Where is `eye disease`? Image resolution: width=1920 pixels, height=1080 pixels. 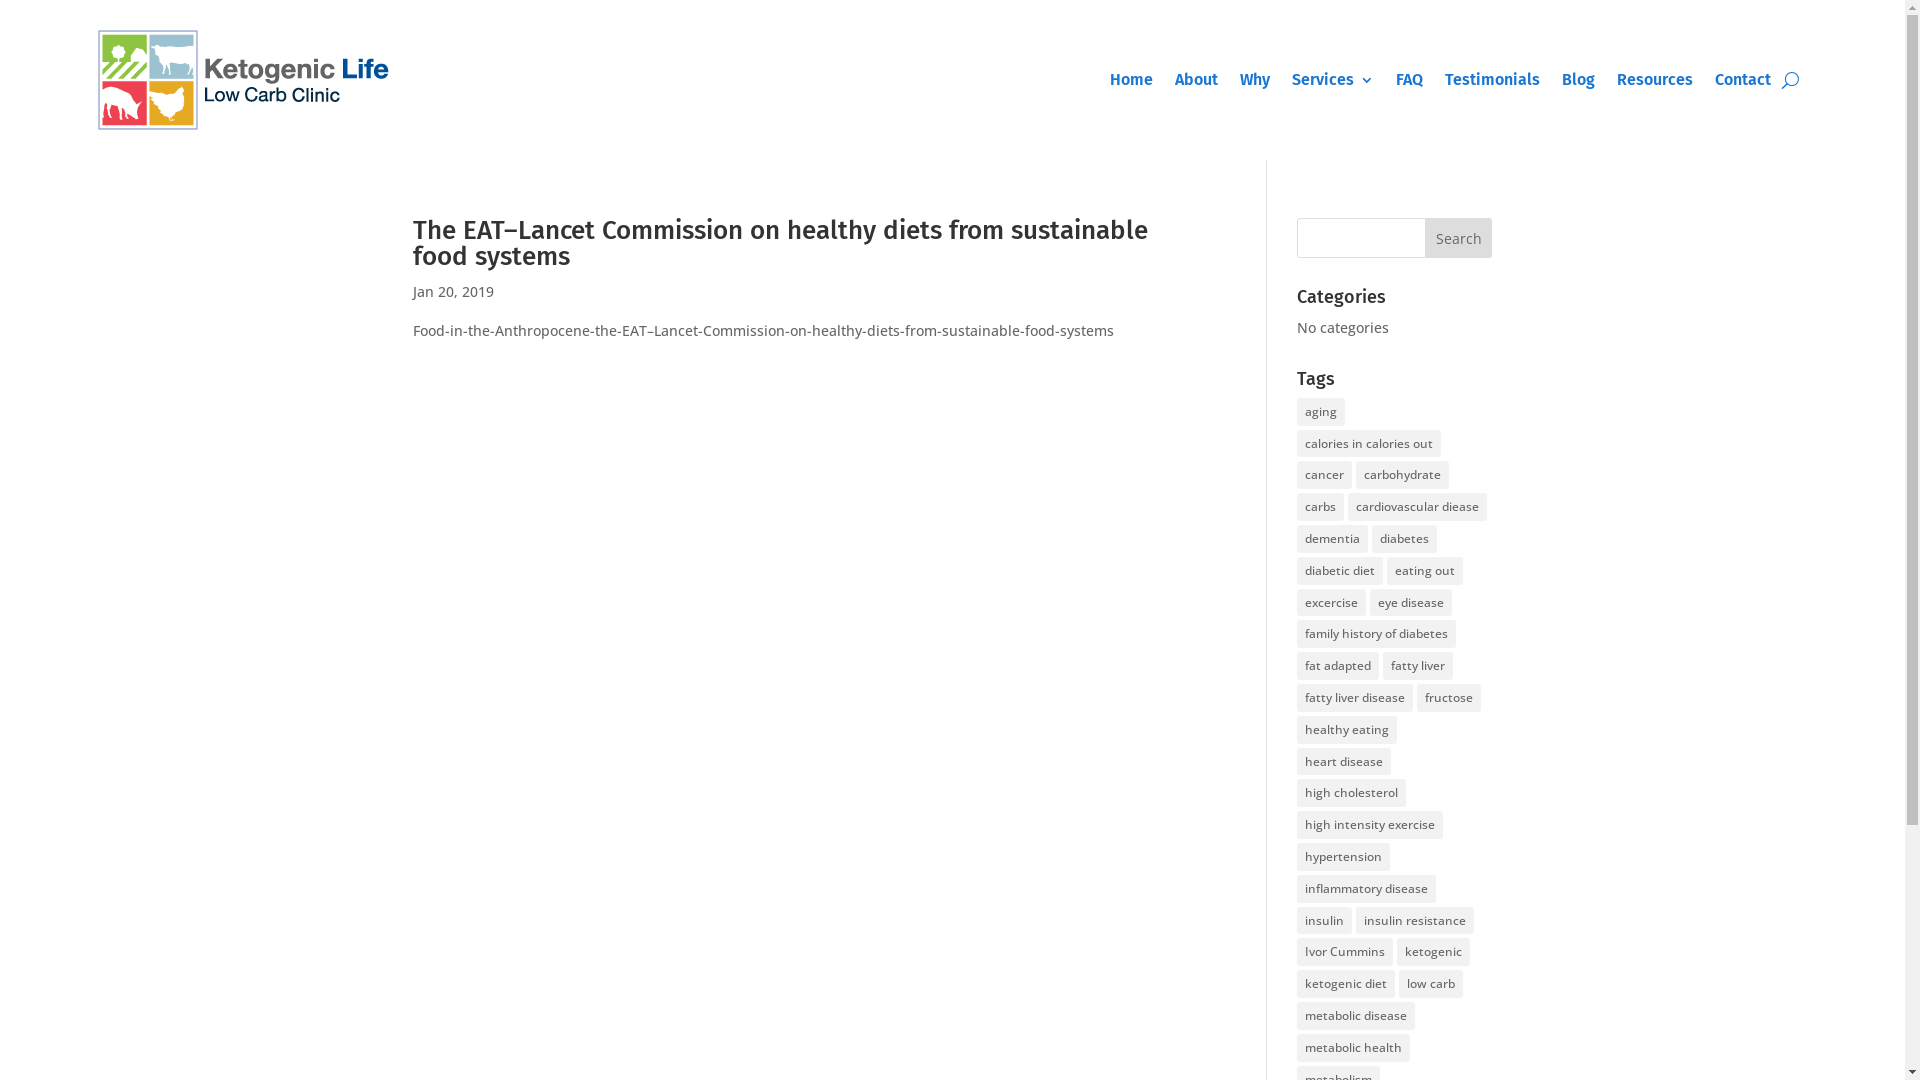 eye disease is located at coordinates (1411, 603).